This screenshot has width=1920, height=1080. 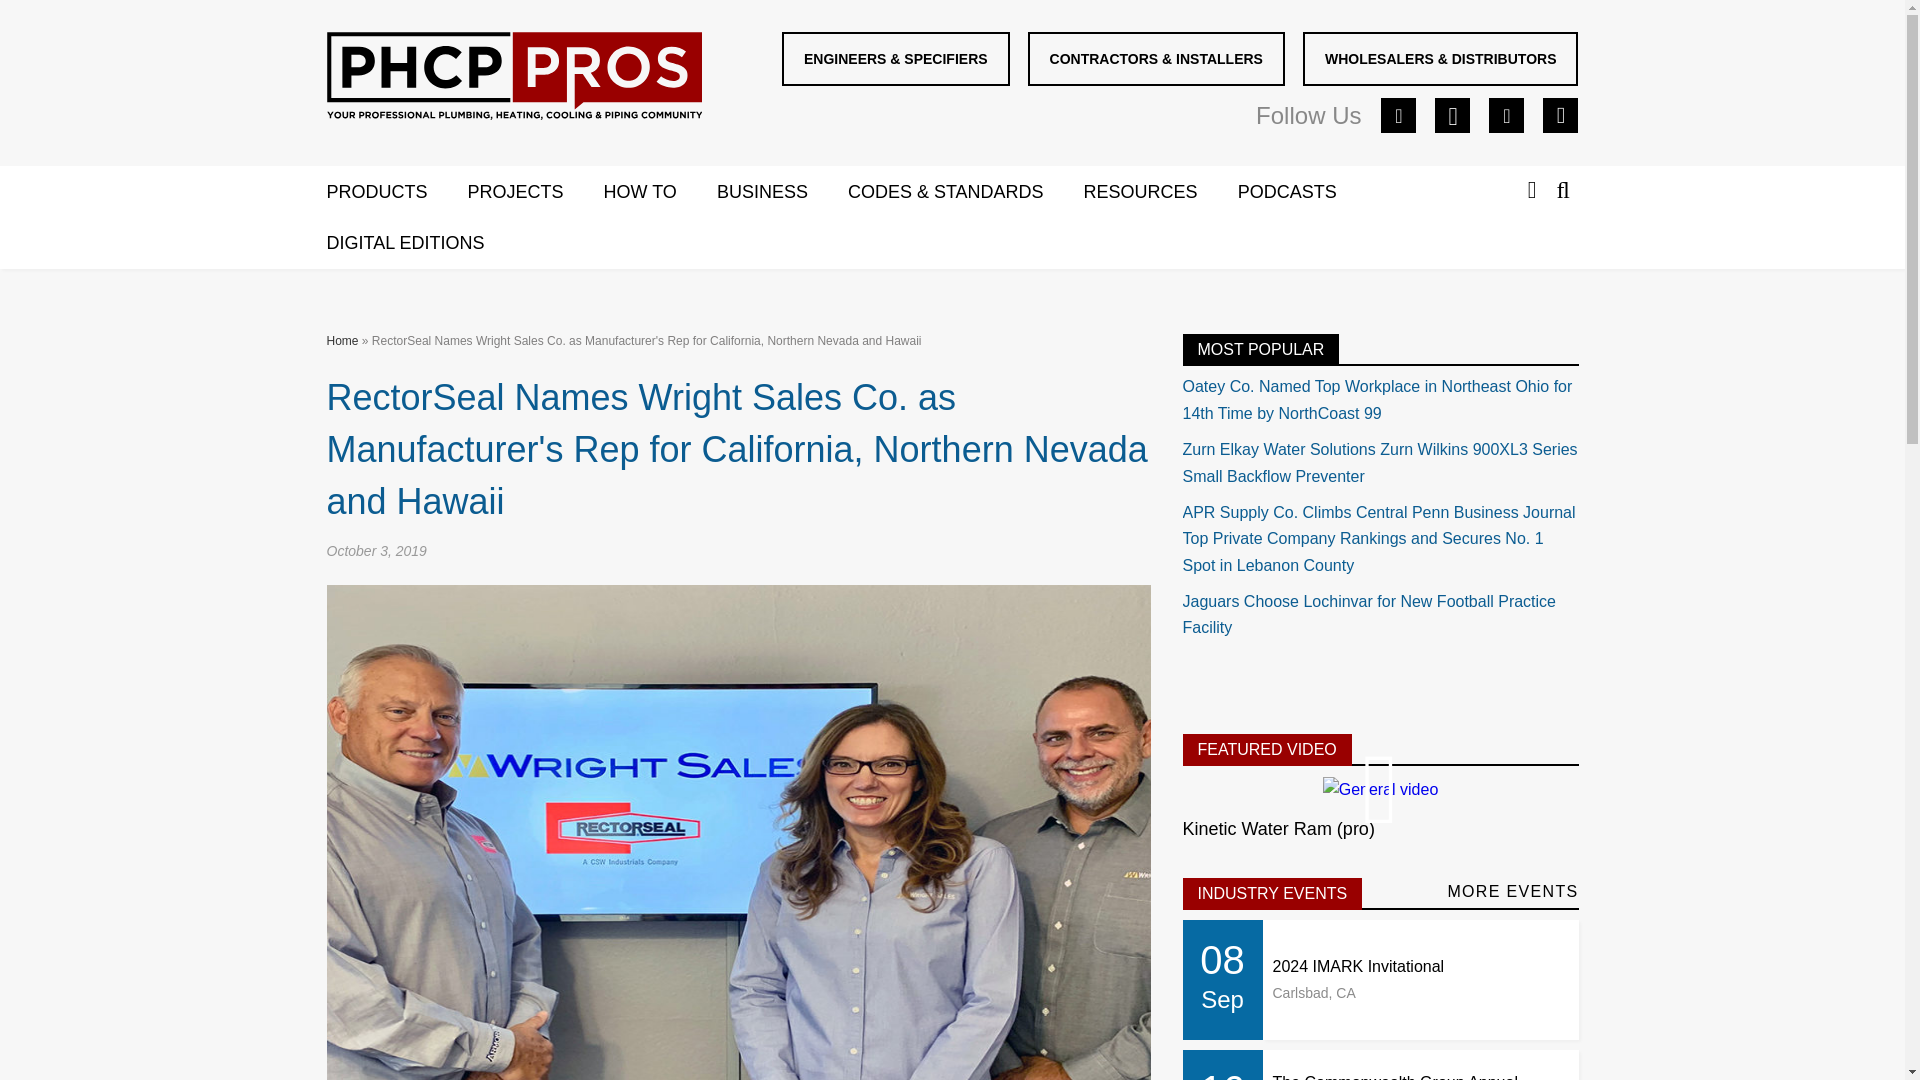 I want to click on BUSINESS, so click(x=782, y=193).